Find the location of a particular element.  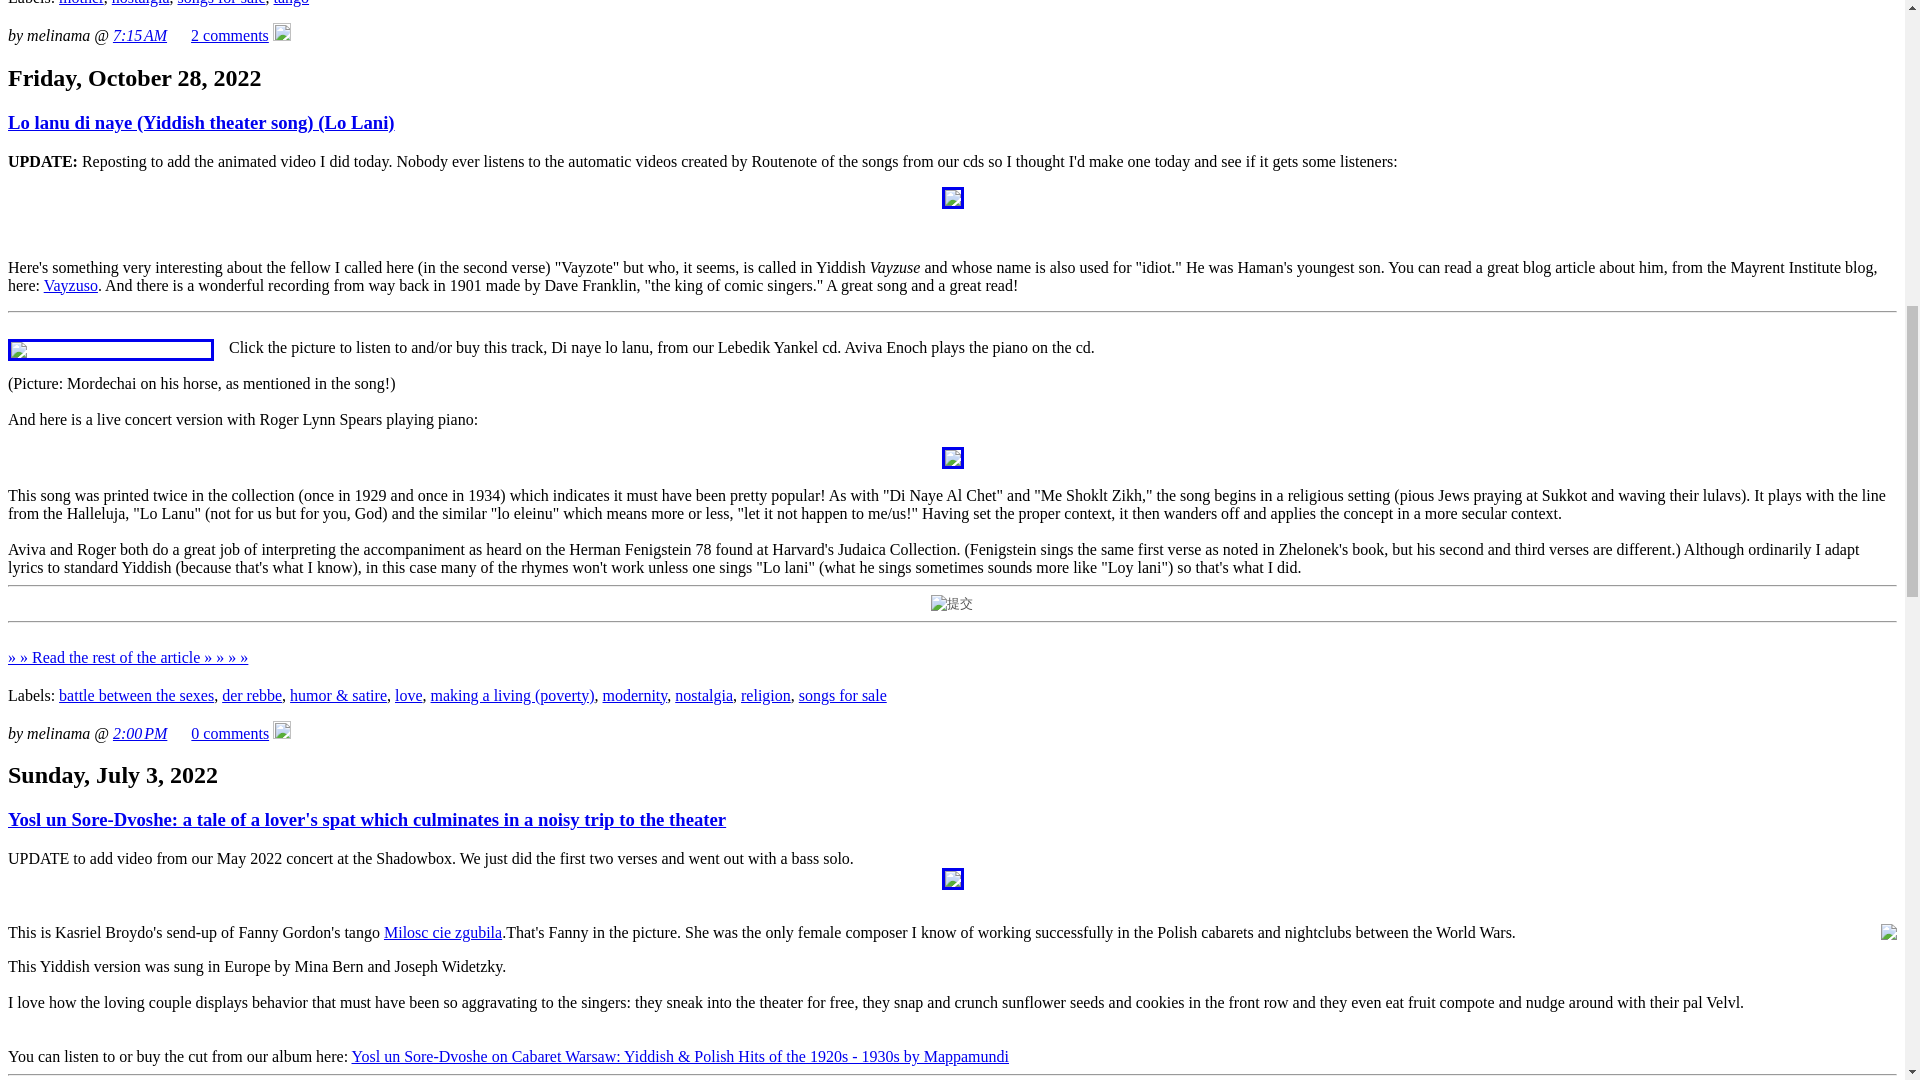

mother is located at coordinates (81, 3).